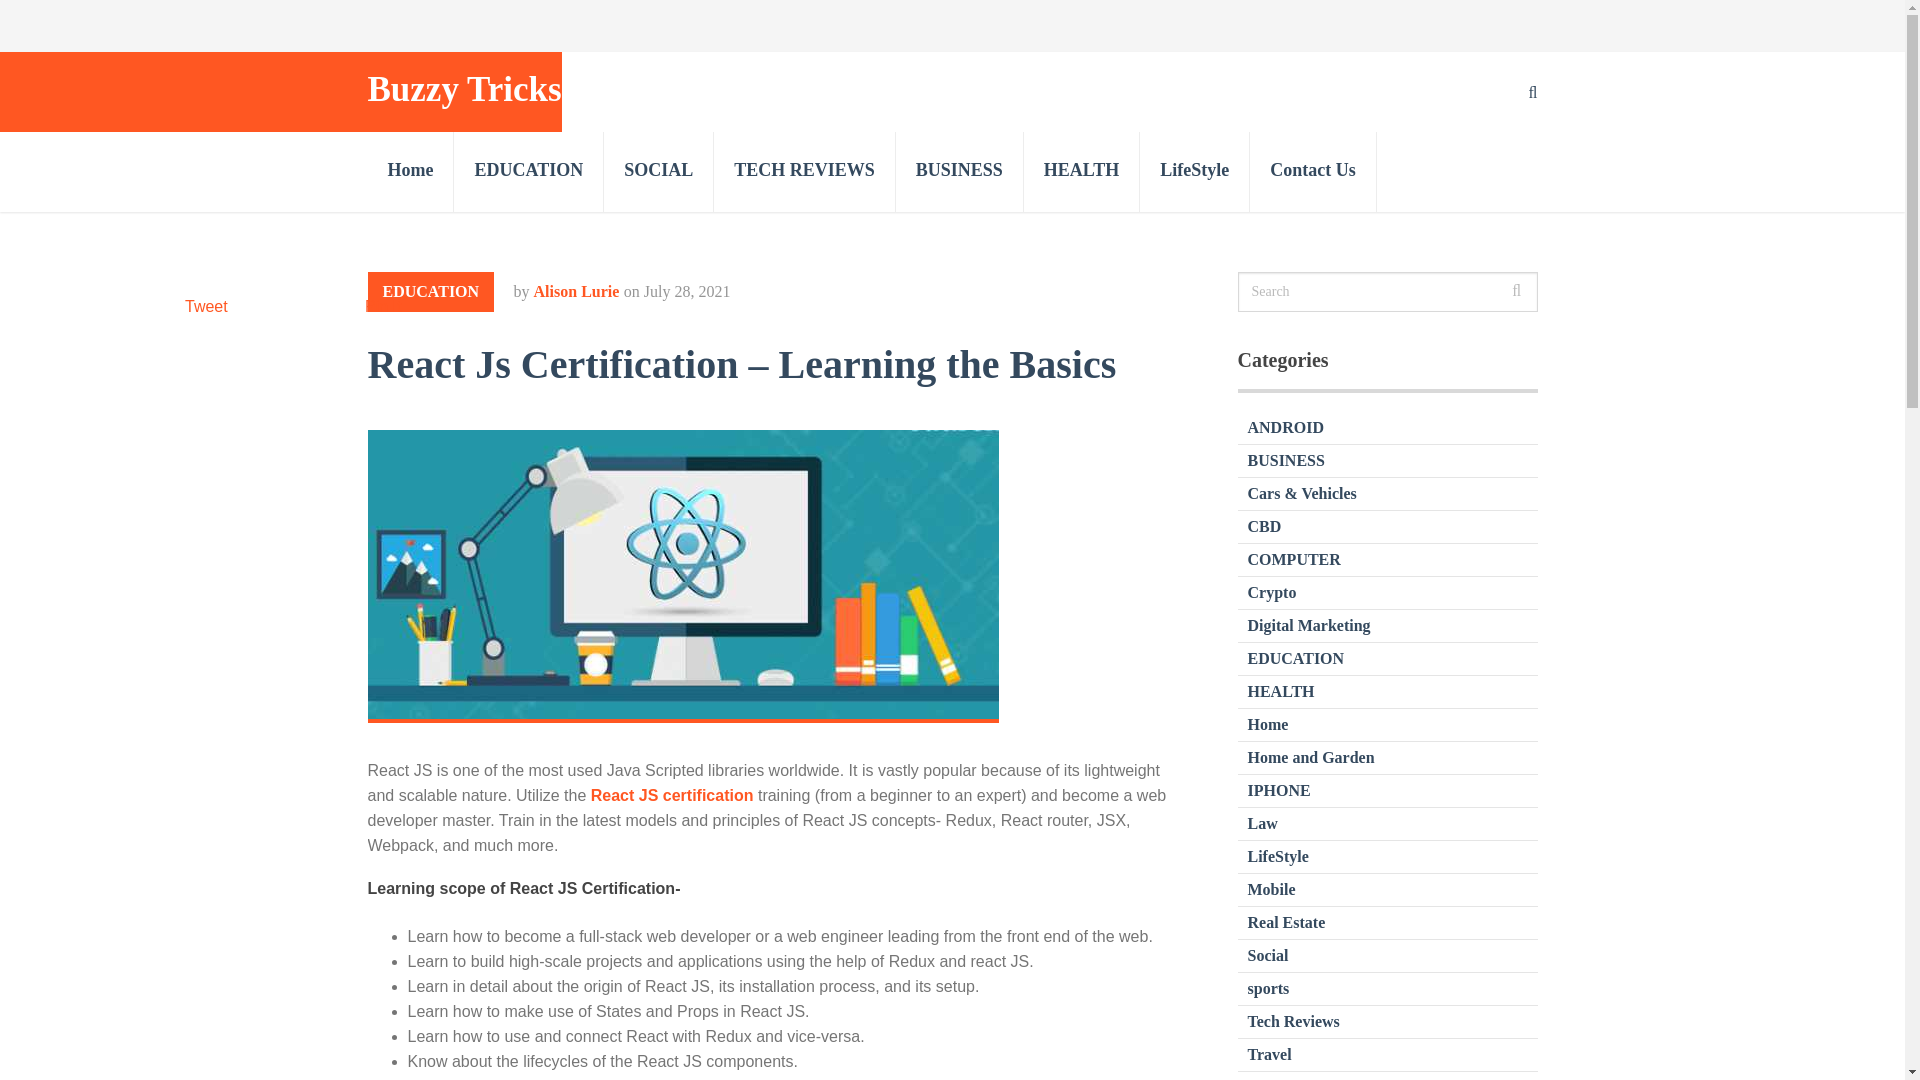 This screenshot has height=1080, width=1920. What do you see at coordinates (412, 171) in the screenshot?
I see `Home` at bounding box center [412, 171].